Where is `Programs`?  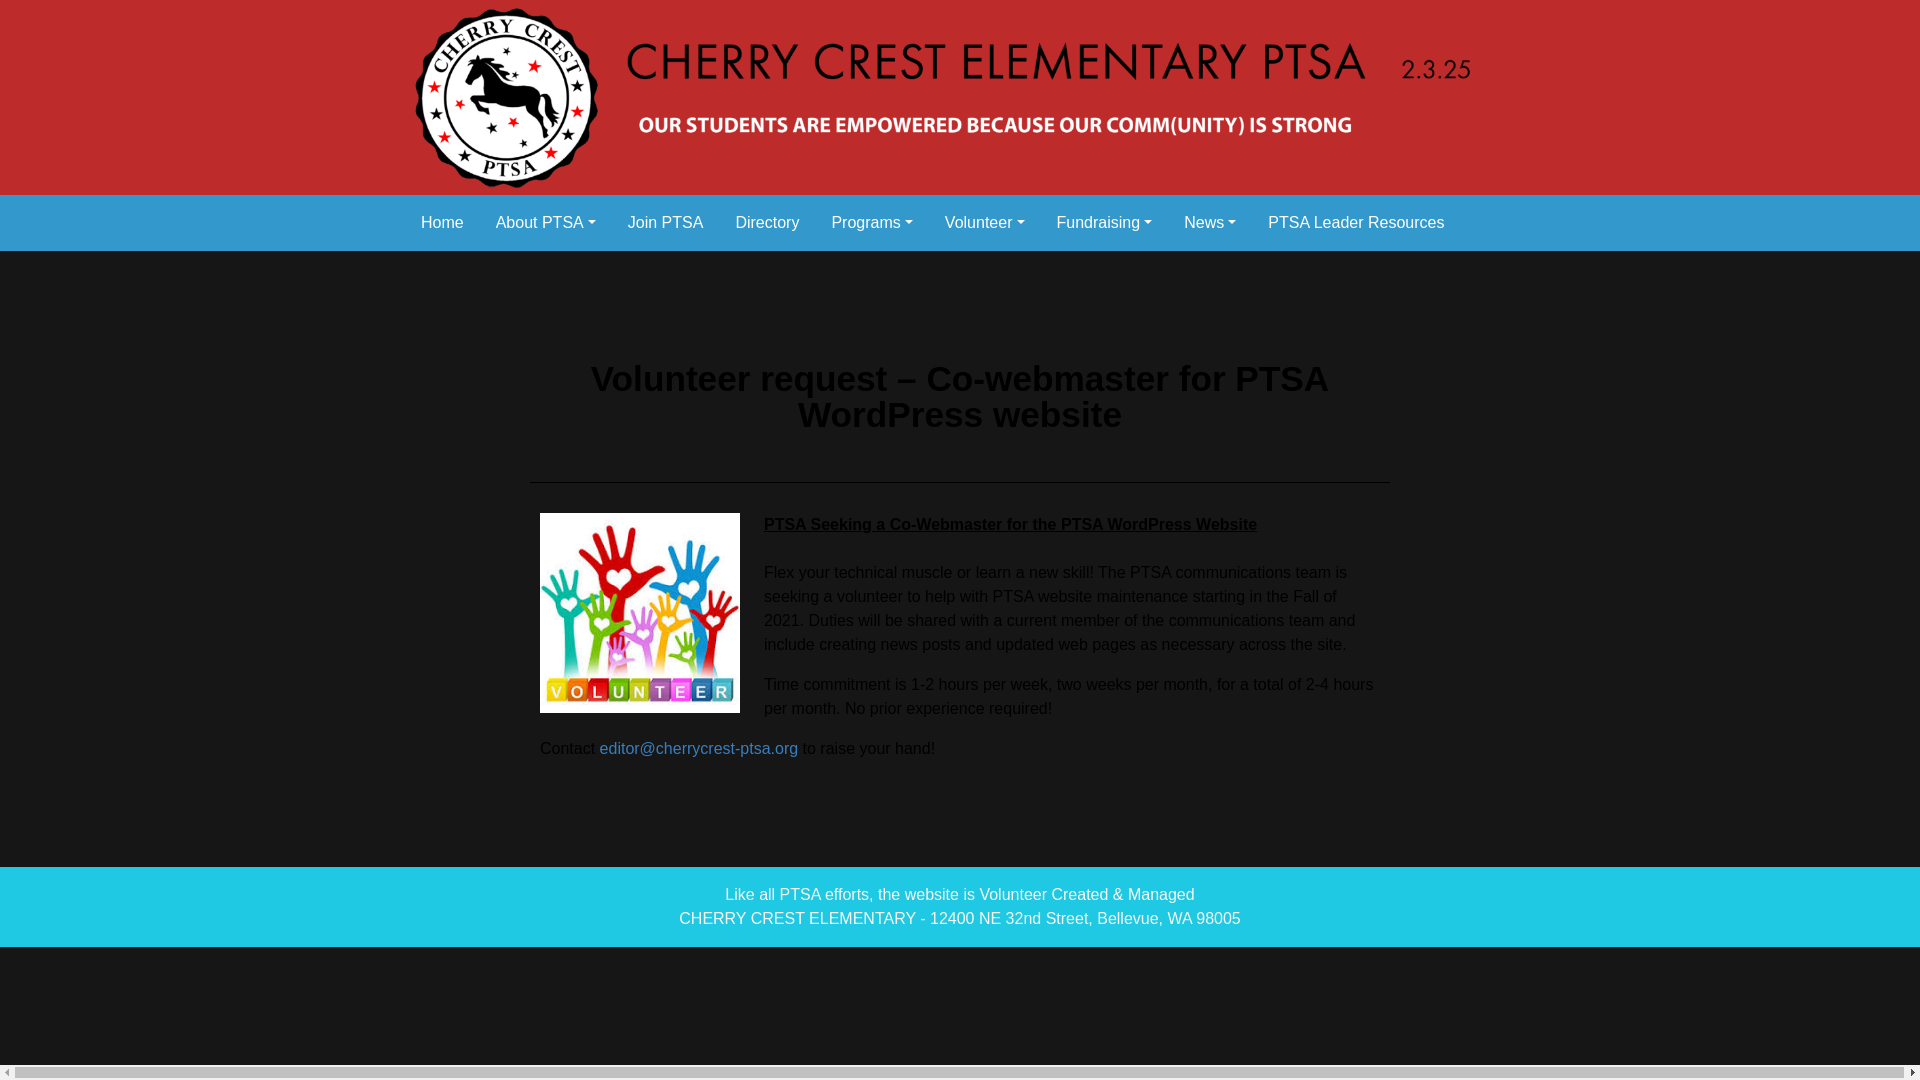
Programs is located at coordinates (870, 222).